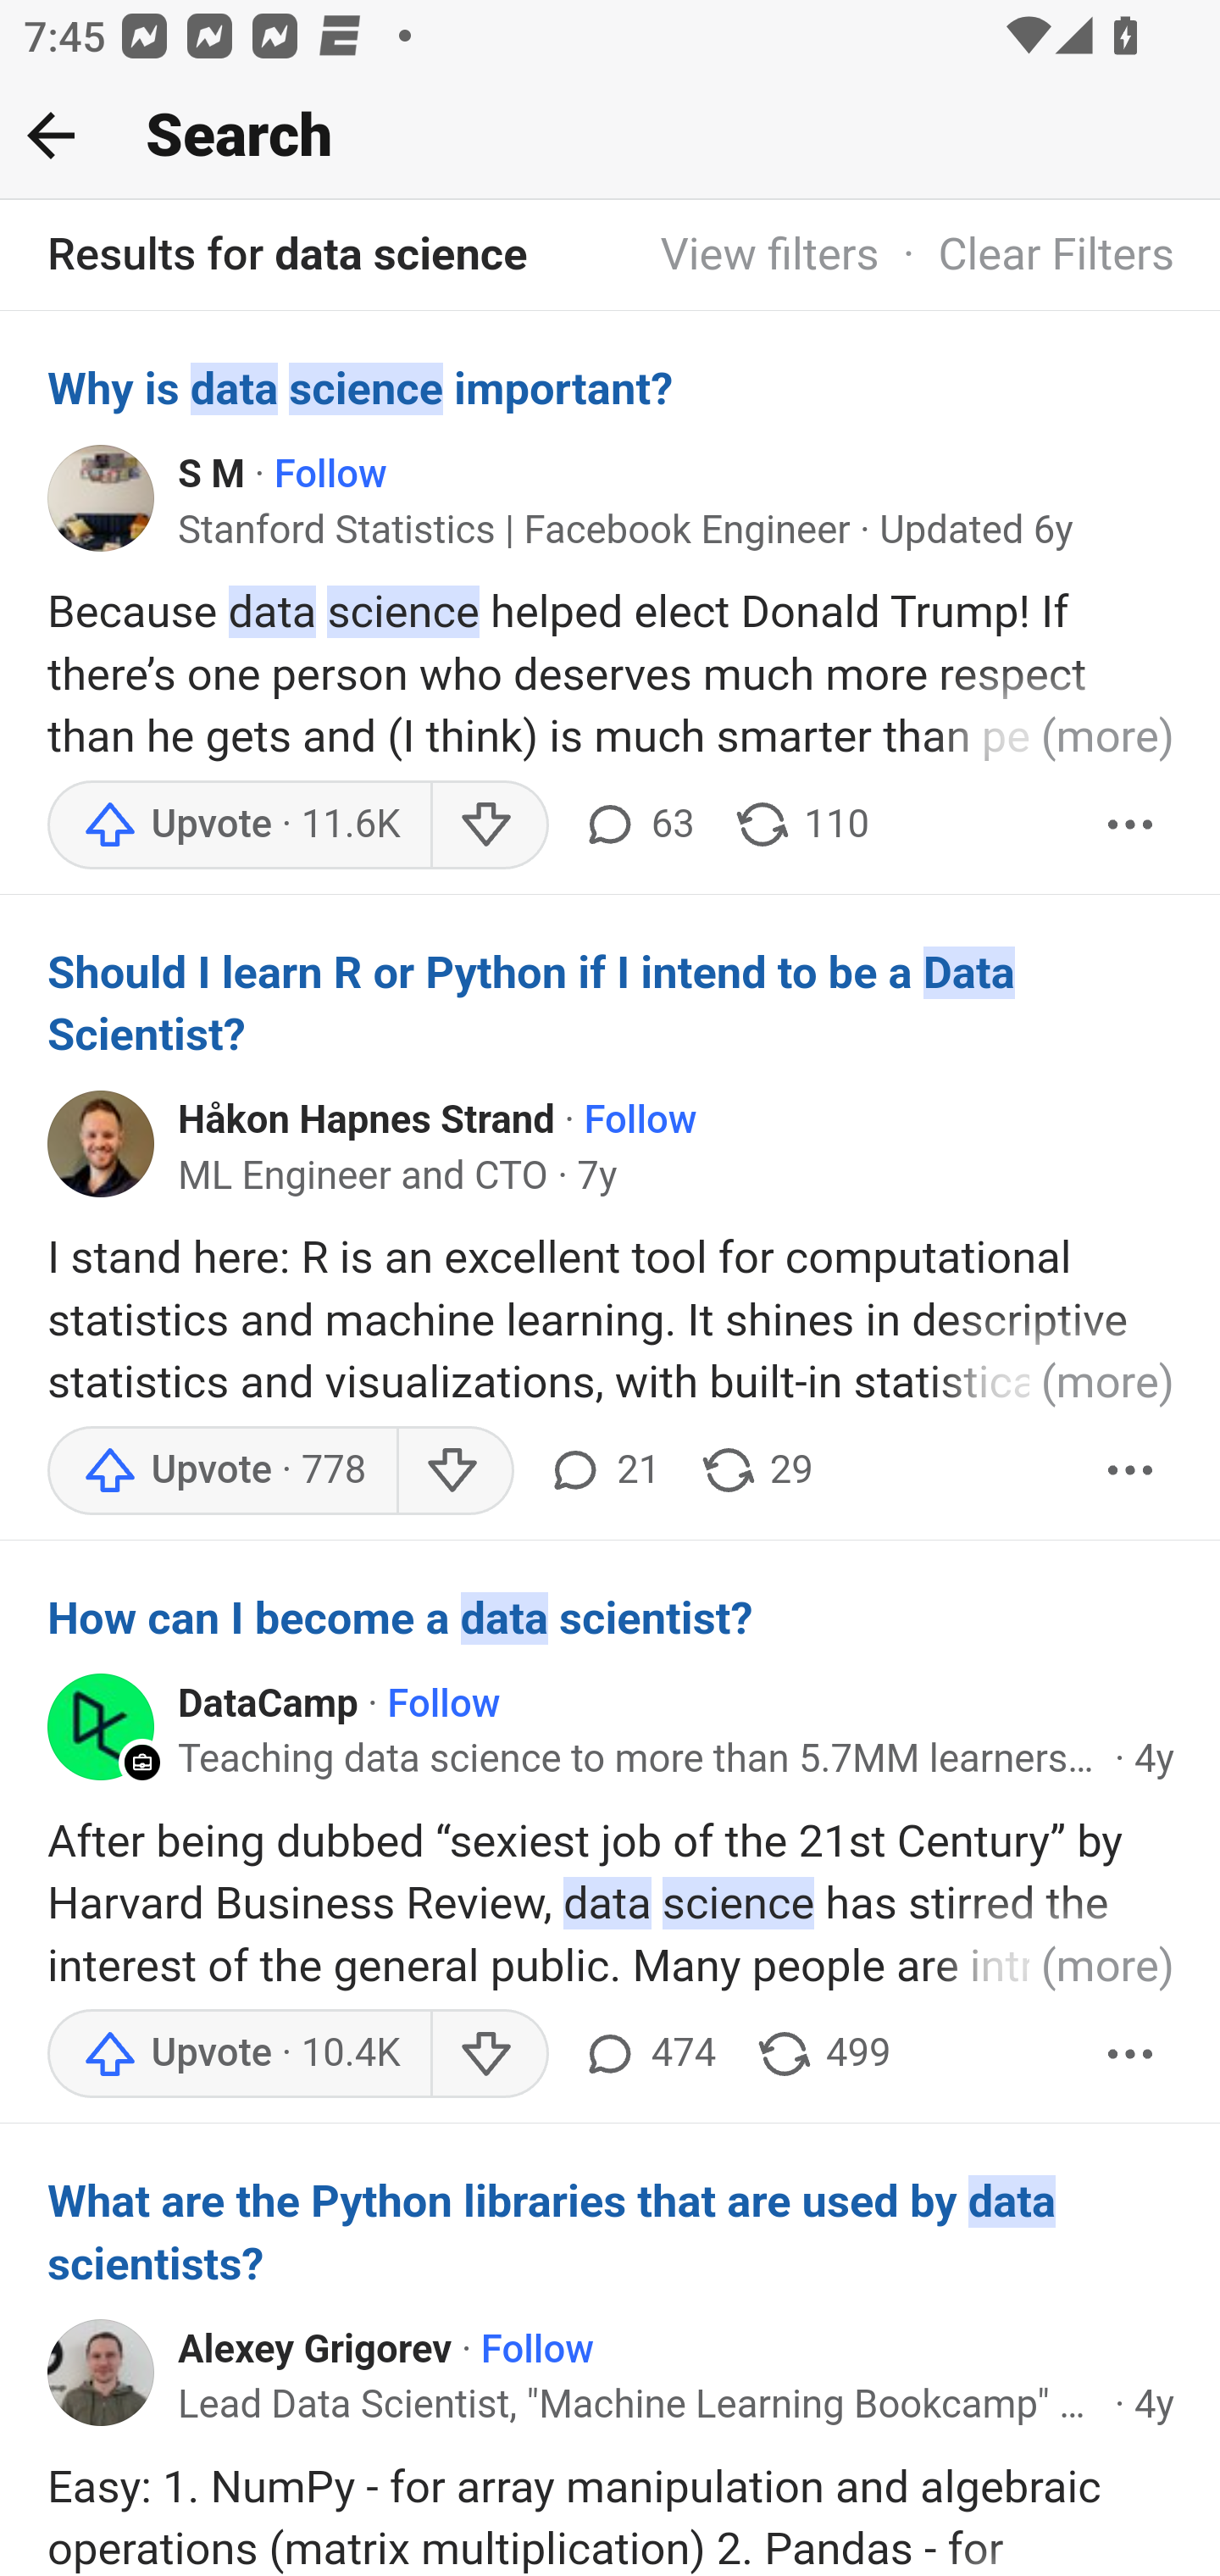 This screenshot has width=1220, height=2576. I want to click on Back Search, so click(610, 136).